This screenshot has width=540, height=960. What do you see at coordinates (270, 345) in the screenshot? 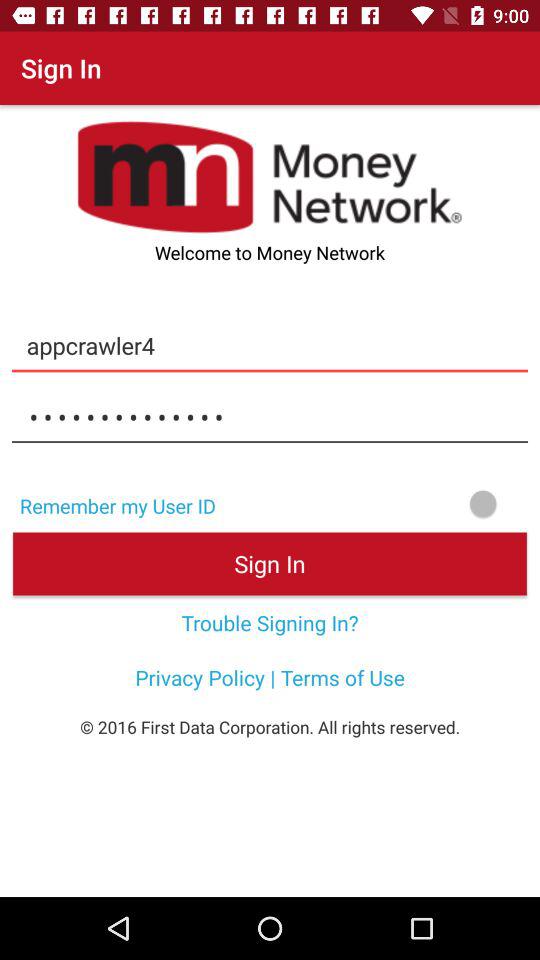
I see `open the appcrawler4 icon` at bounding box center [270, 345].